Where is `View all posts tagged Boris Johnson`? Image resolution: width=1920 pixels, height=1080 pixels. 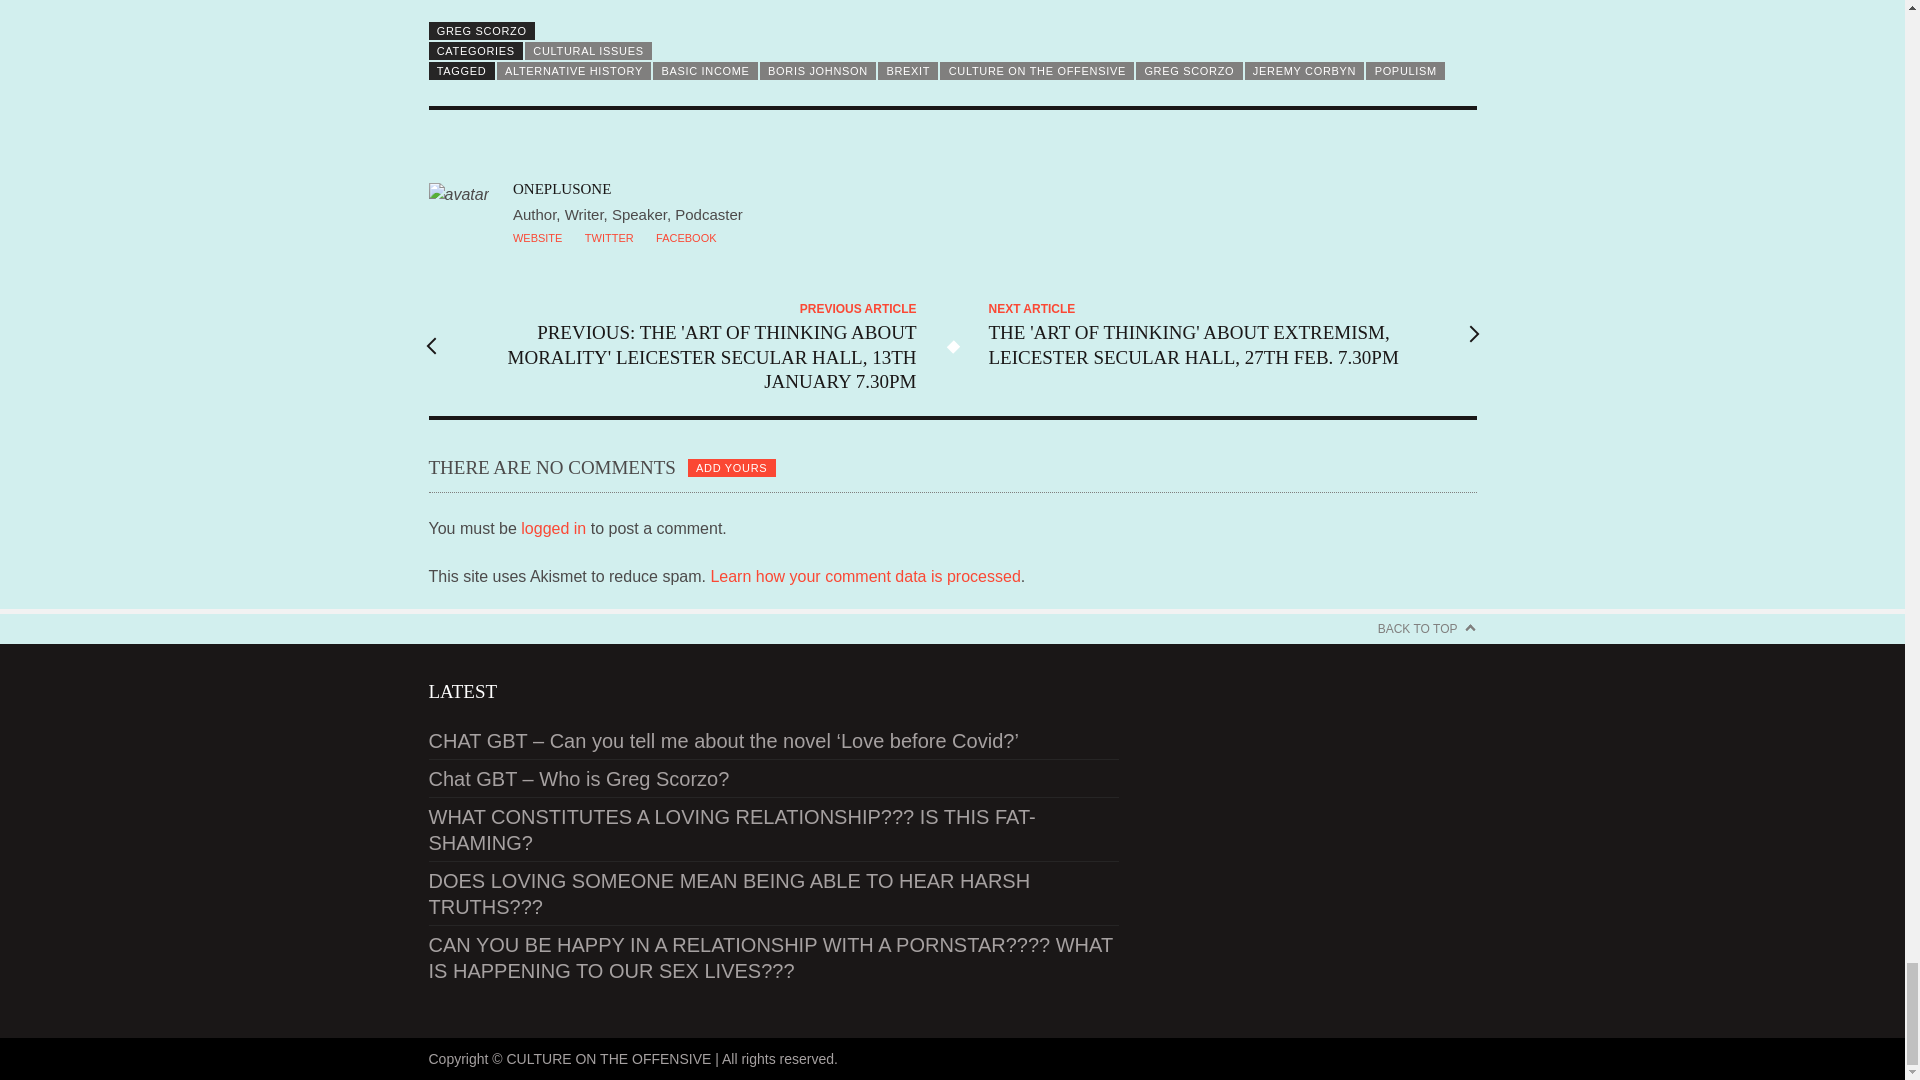
View all posts tagged Boris Johnson is located at coordinates (818, 70).